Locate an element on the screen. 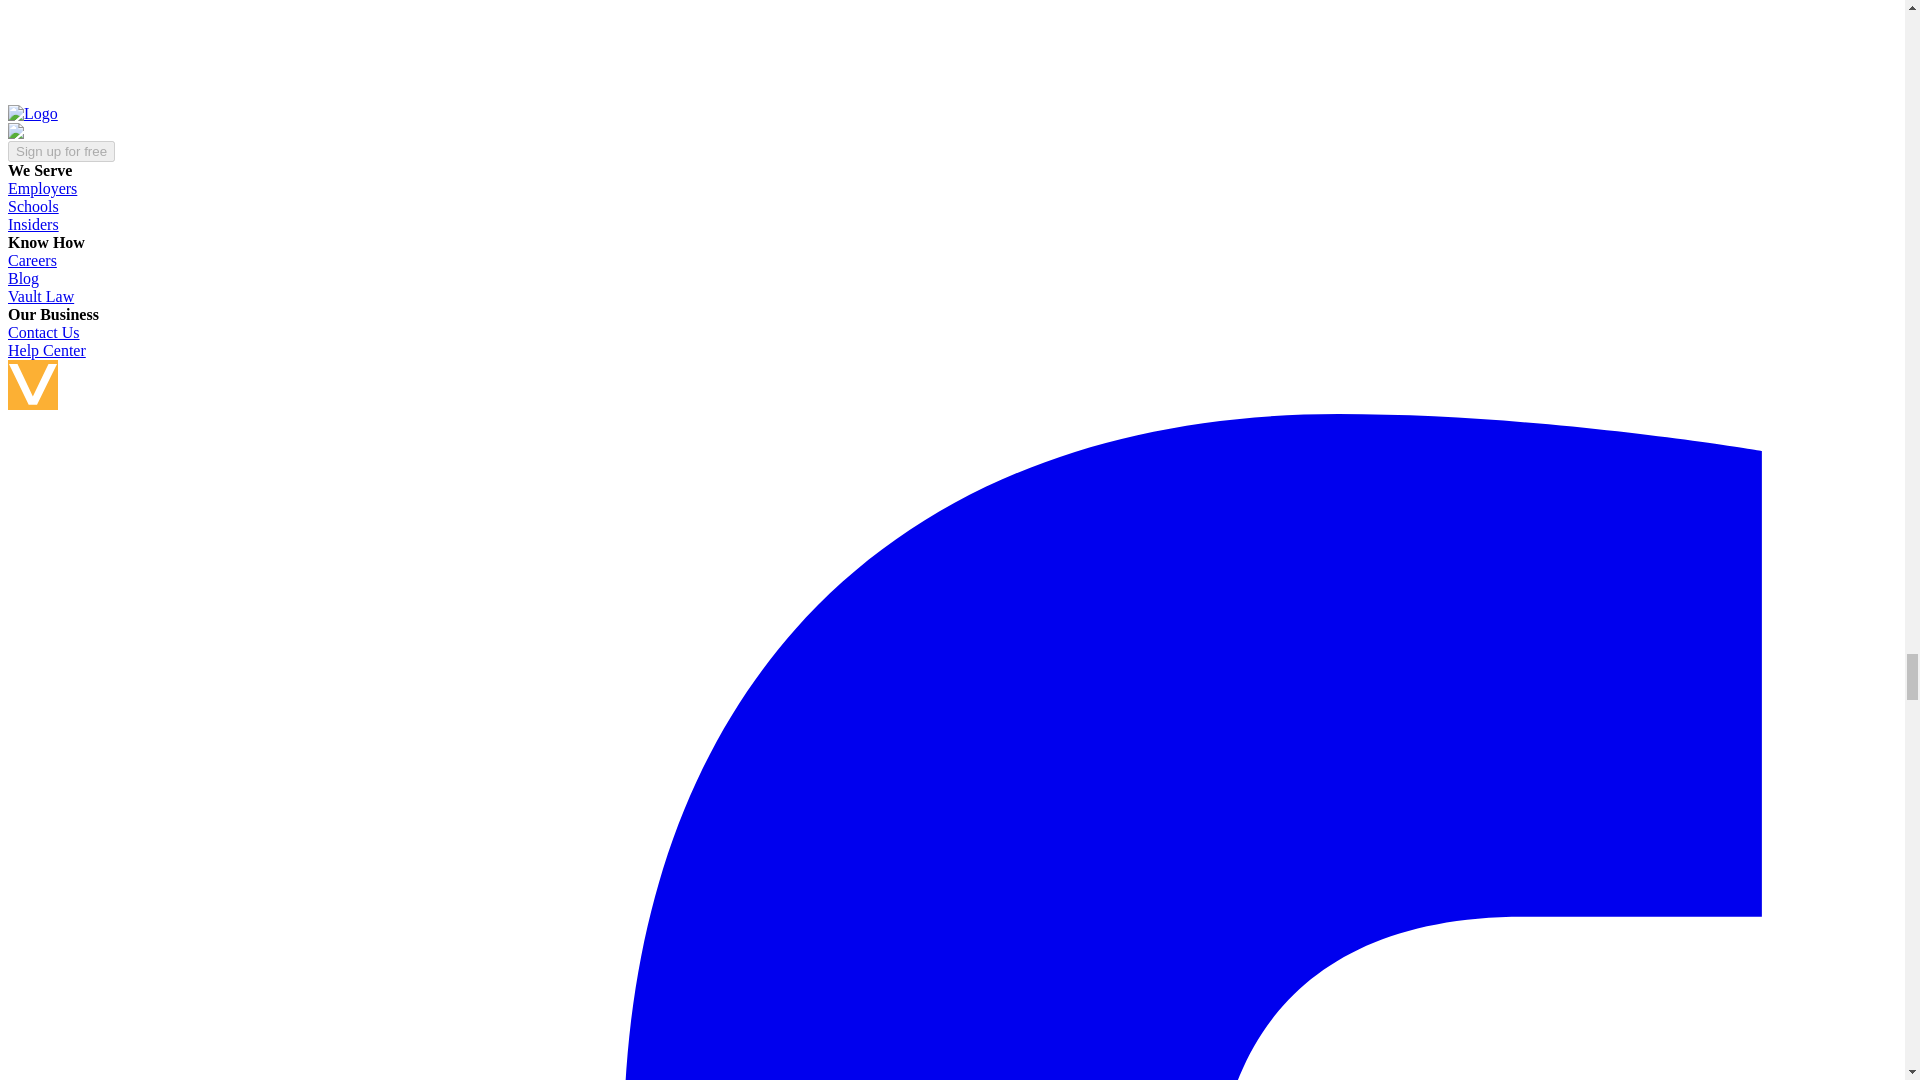 The width and height of the screenshot is (1920, 1080). Sign up for free is located at coordinates (61, 150).